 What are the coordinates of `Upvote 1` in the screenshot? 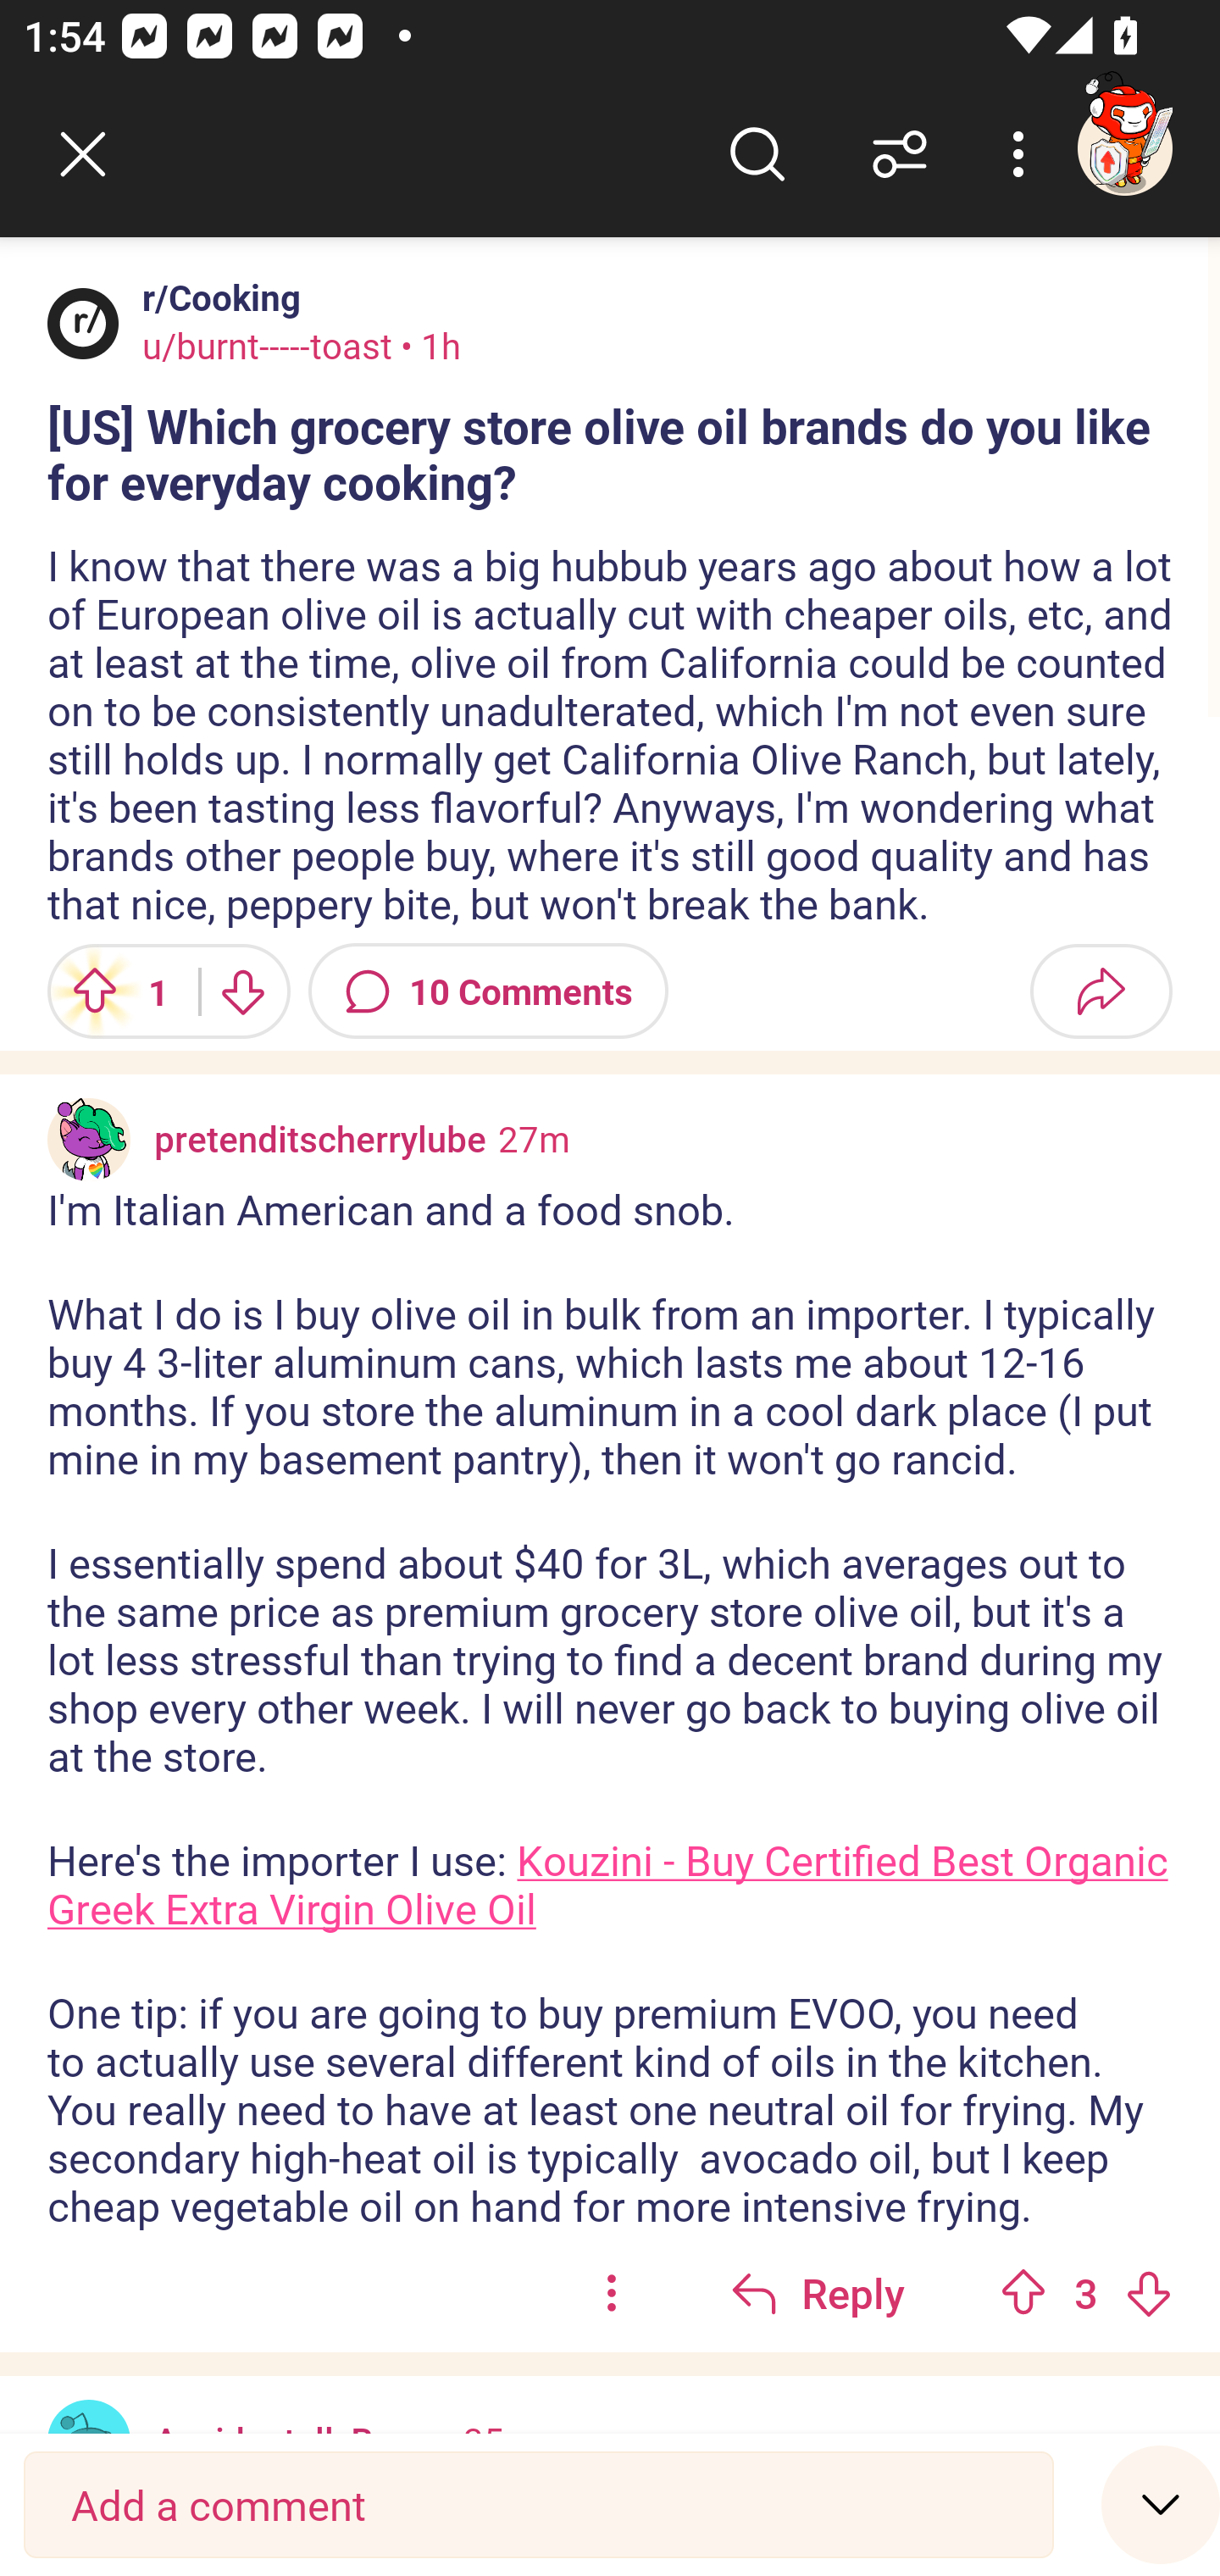 It's located at (112, 991).